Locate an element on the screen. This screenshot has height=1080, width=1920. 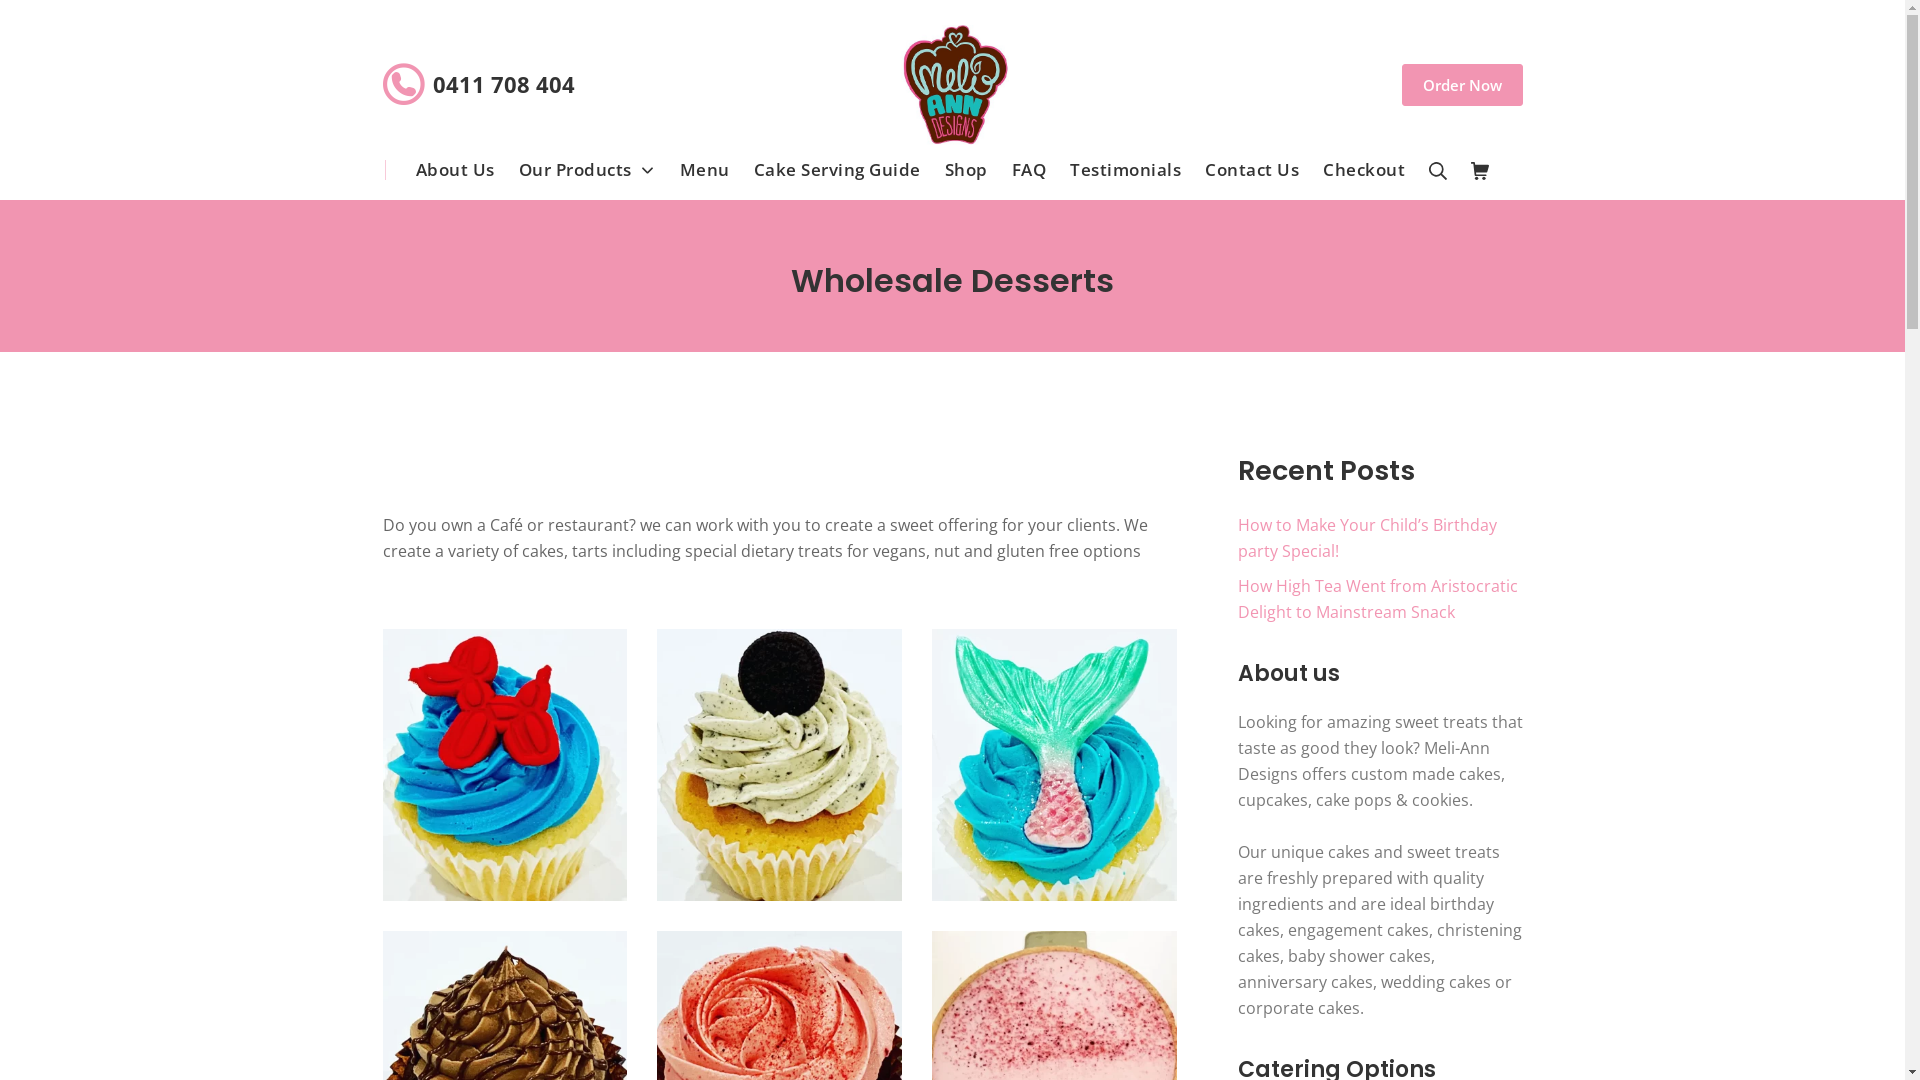
0411 708 404 is located at coordinates (503, 83).